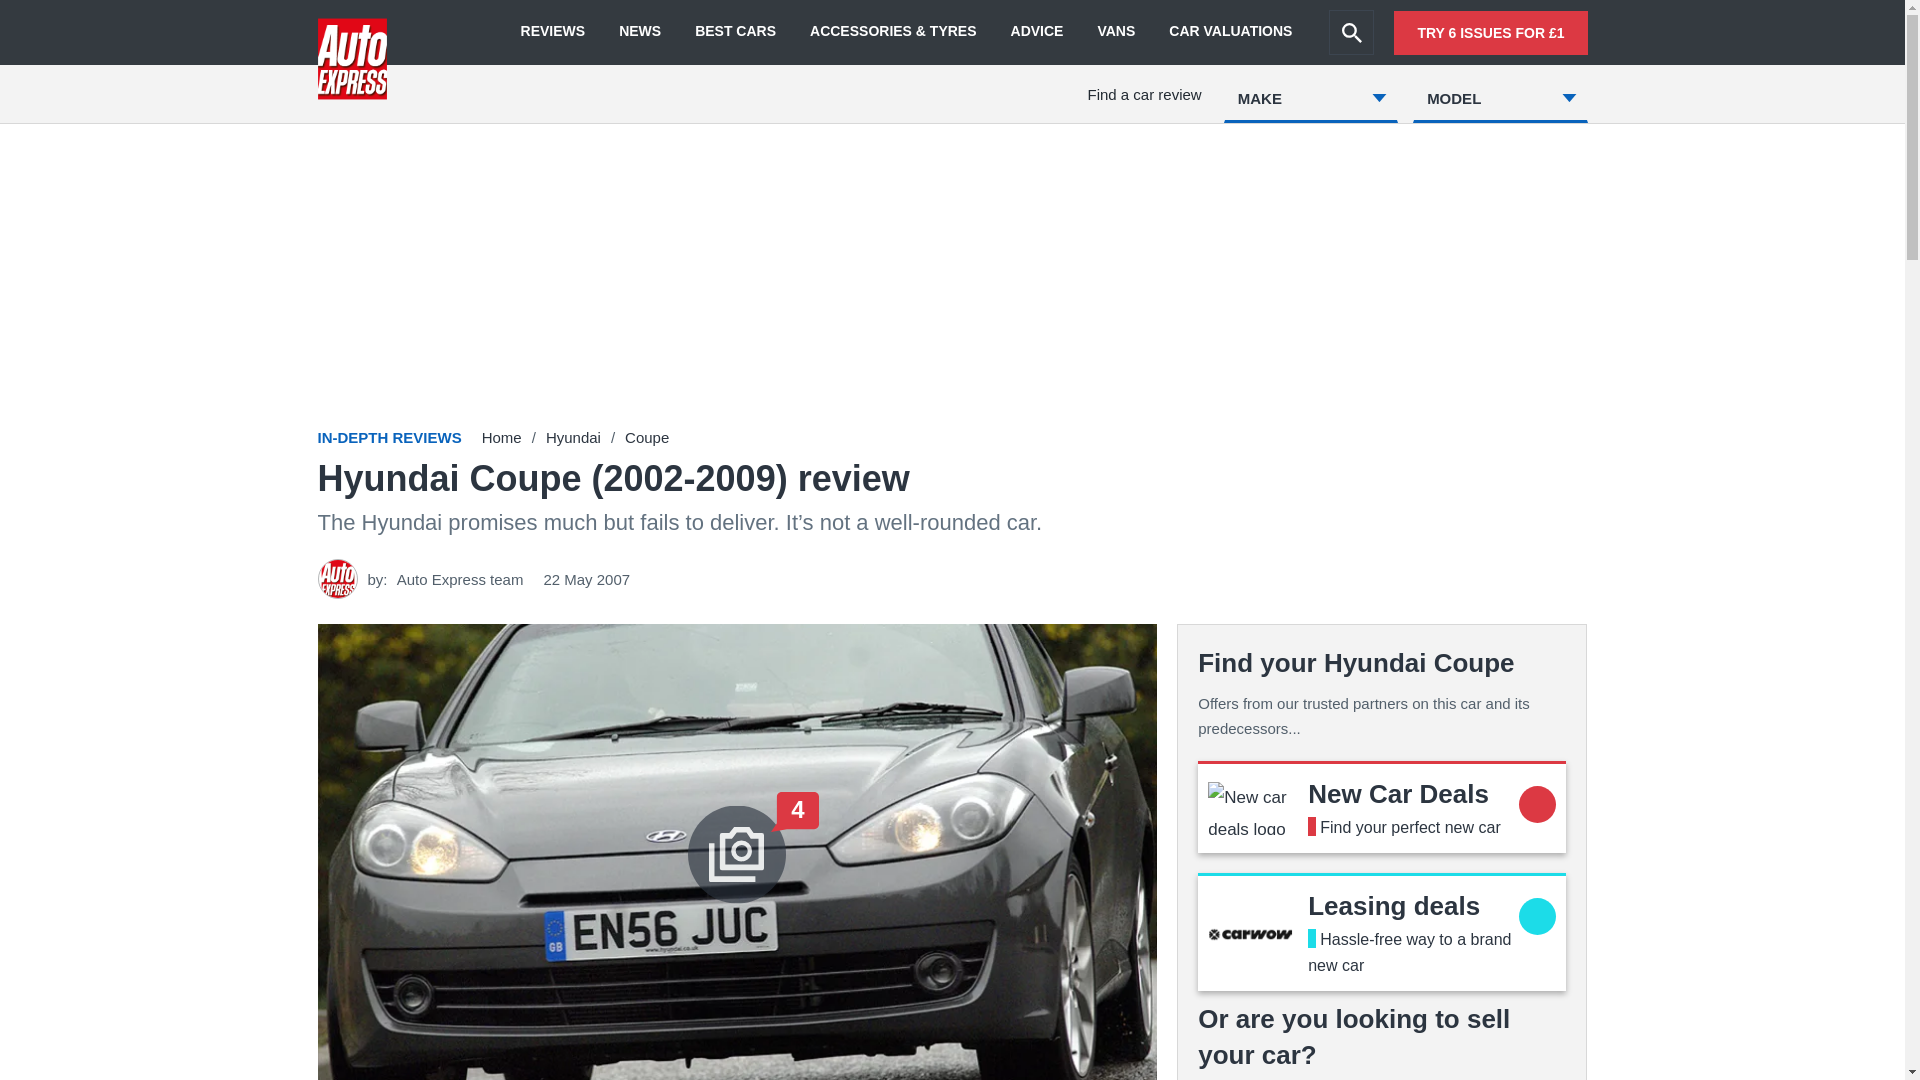 This screenshot has height=1080, width=1920. Describe the element at coordinates (1116, 32) in the screenshot. I see `VANS` at that location.